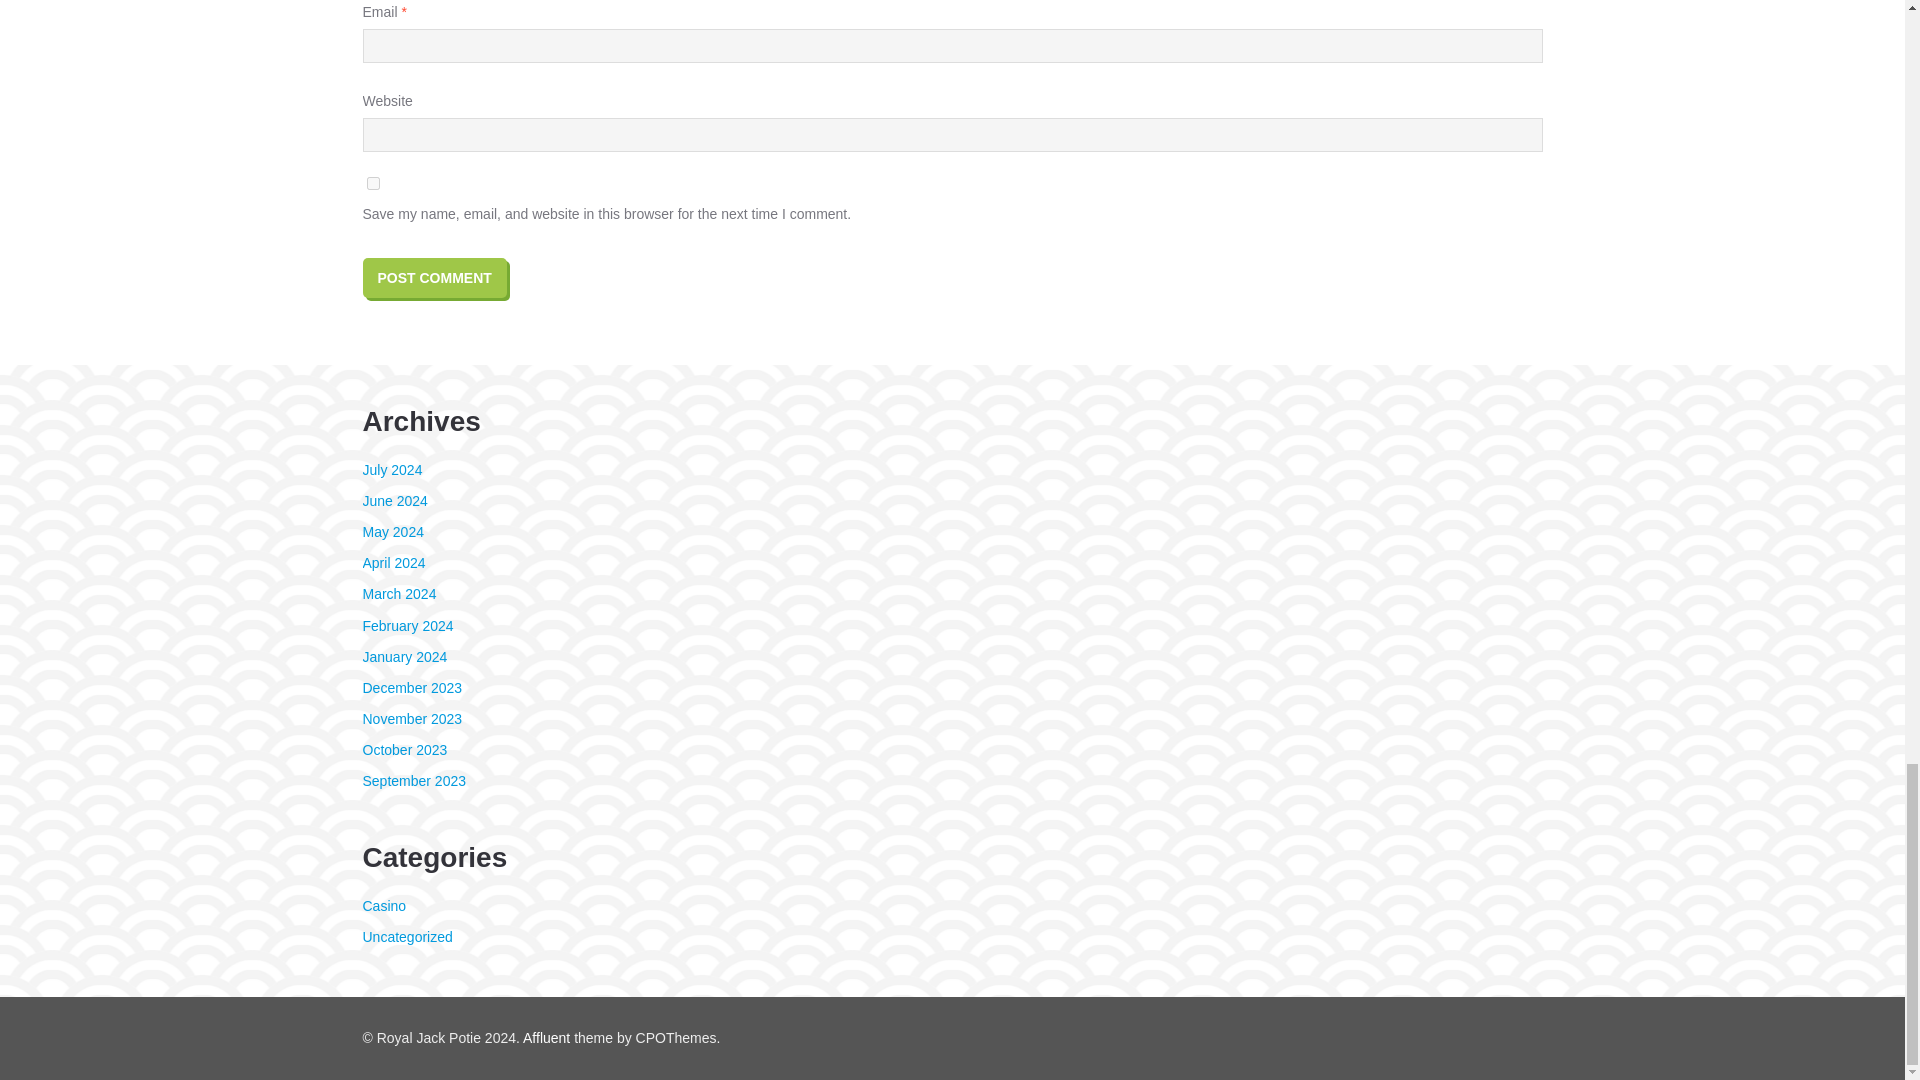 This screenshot has width=1920, height=1080. Describe the element at coordinates (404, 750) in the screenshot. I see `October 2023` at that location.